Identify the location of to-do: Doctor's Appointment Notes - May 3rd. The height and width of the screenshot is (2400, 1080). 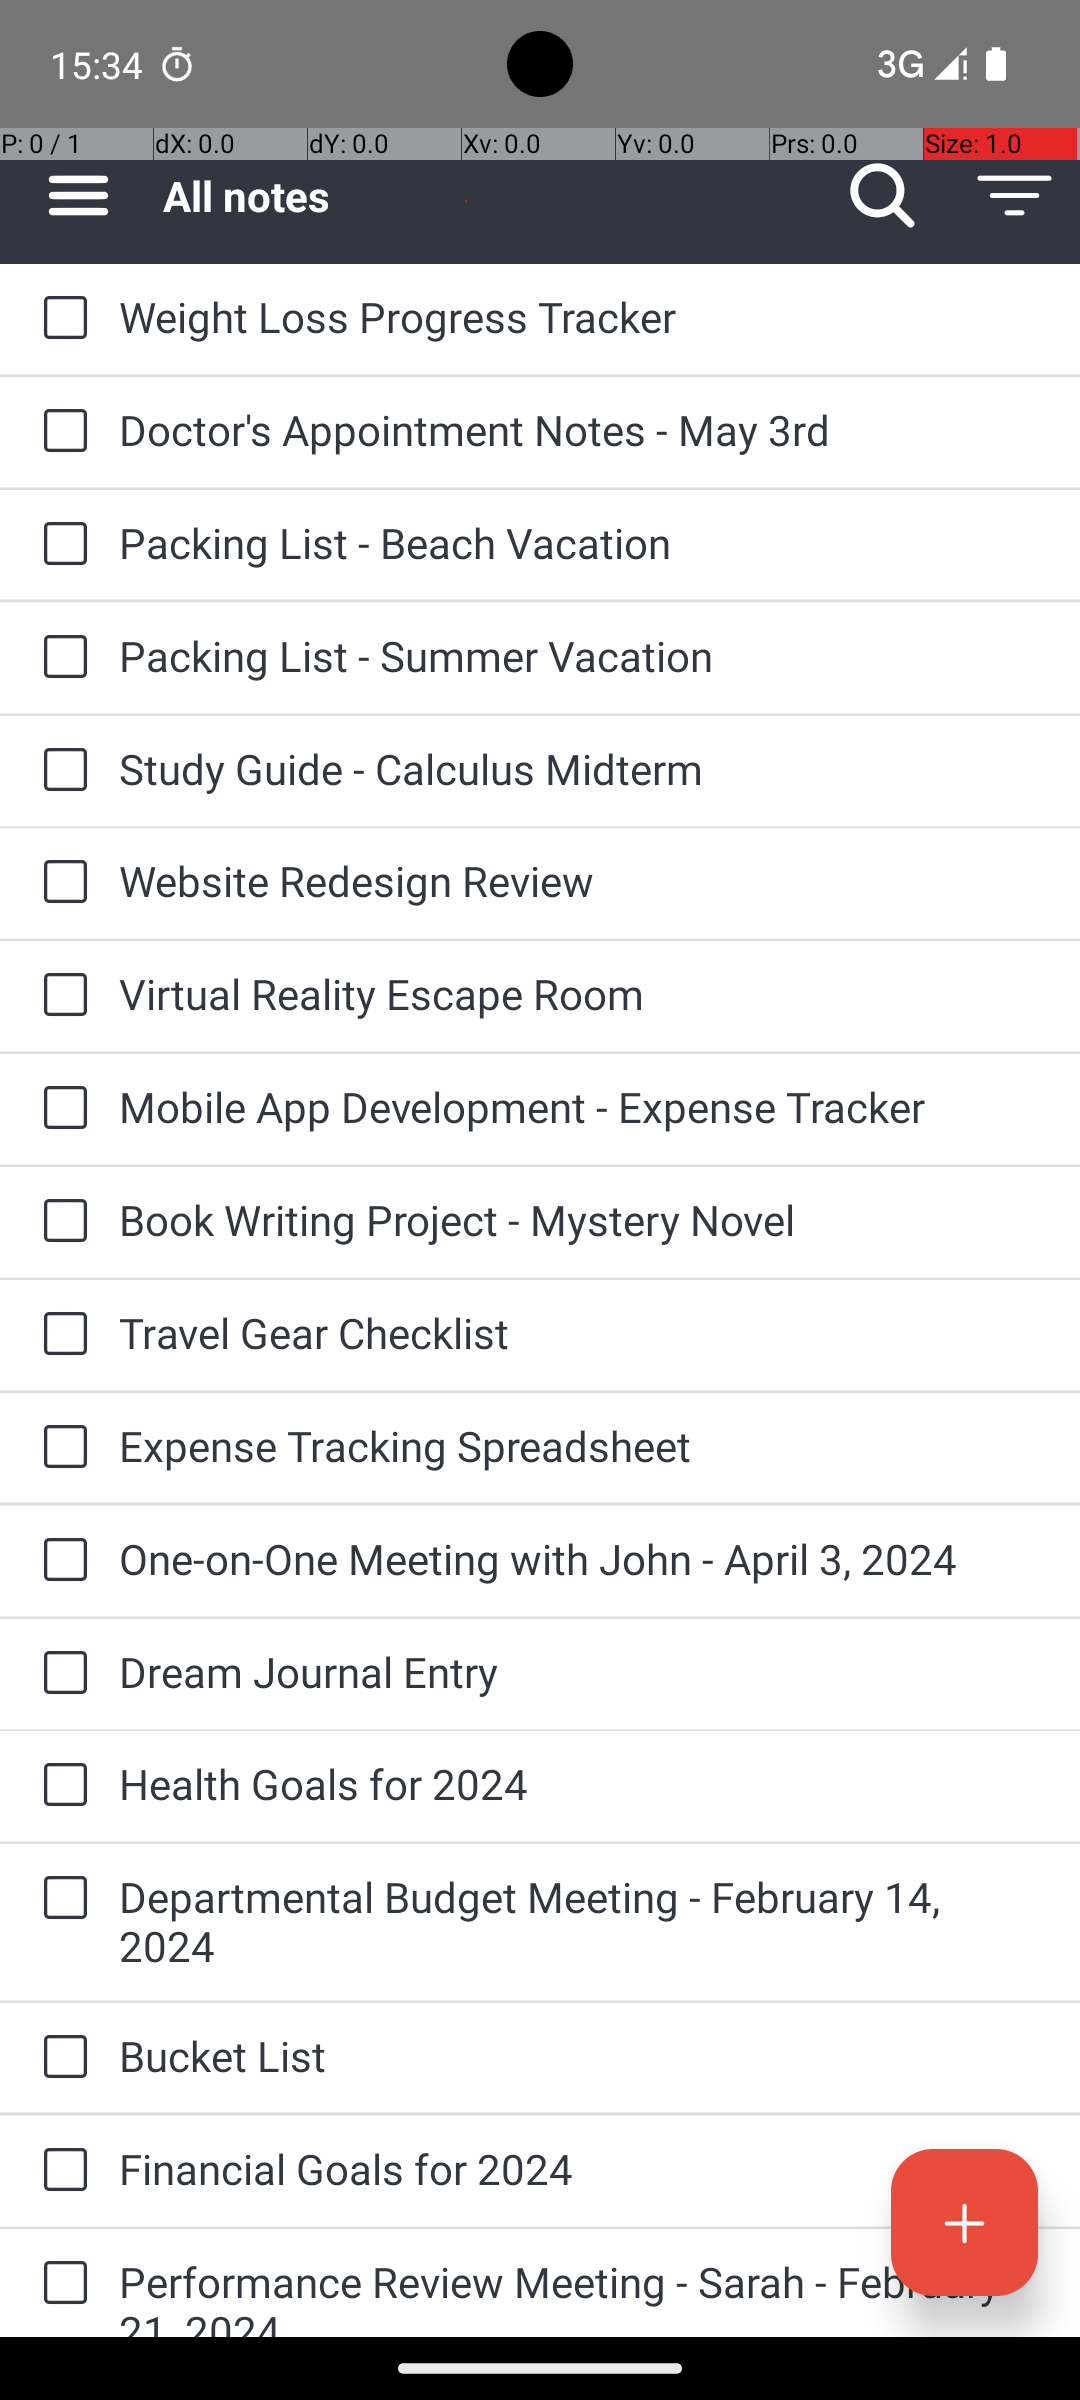
(60, 432).